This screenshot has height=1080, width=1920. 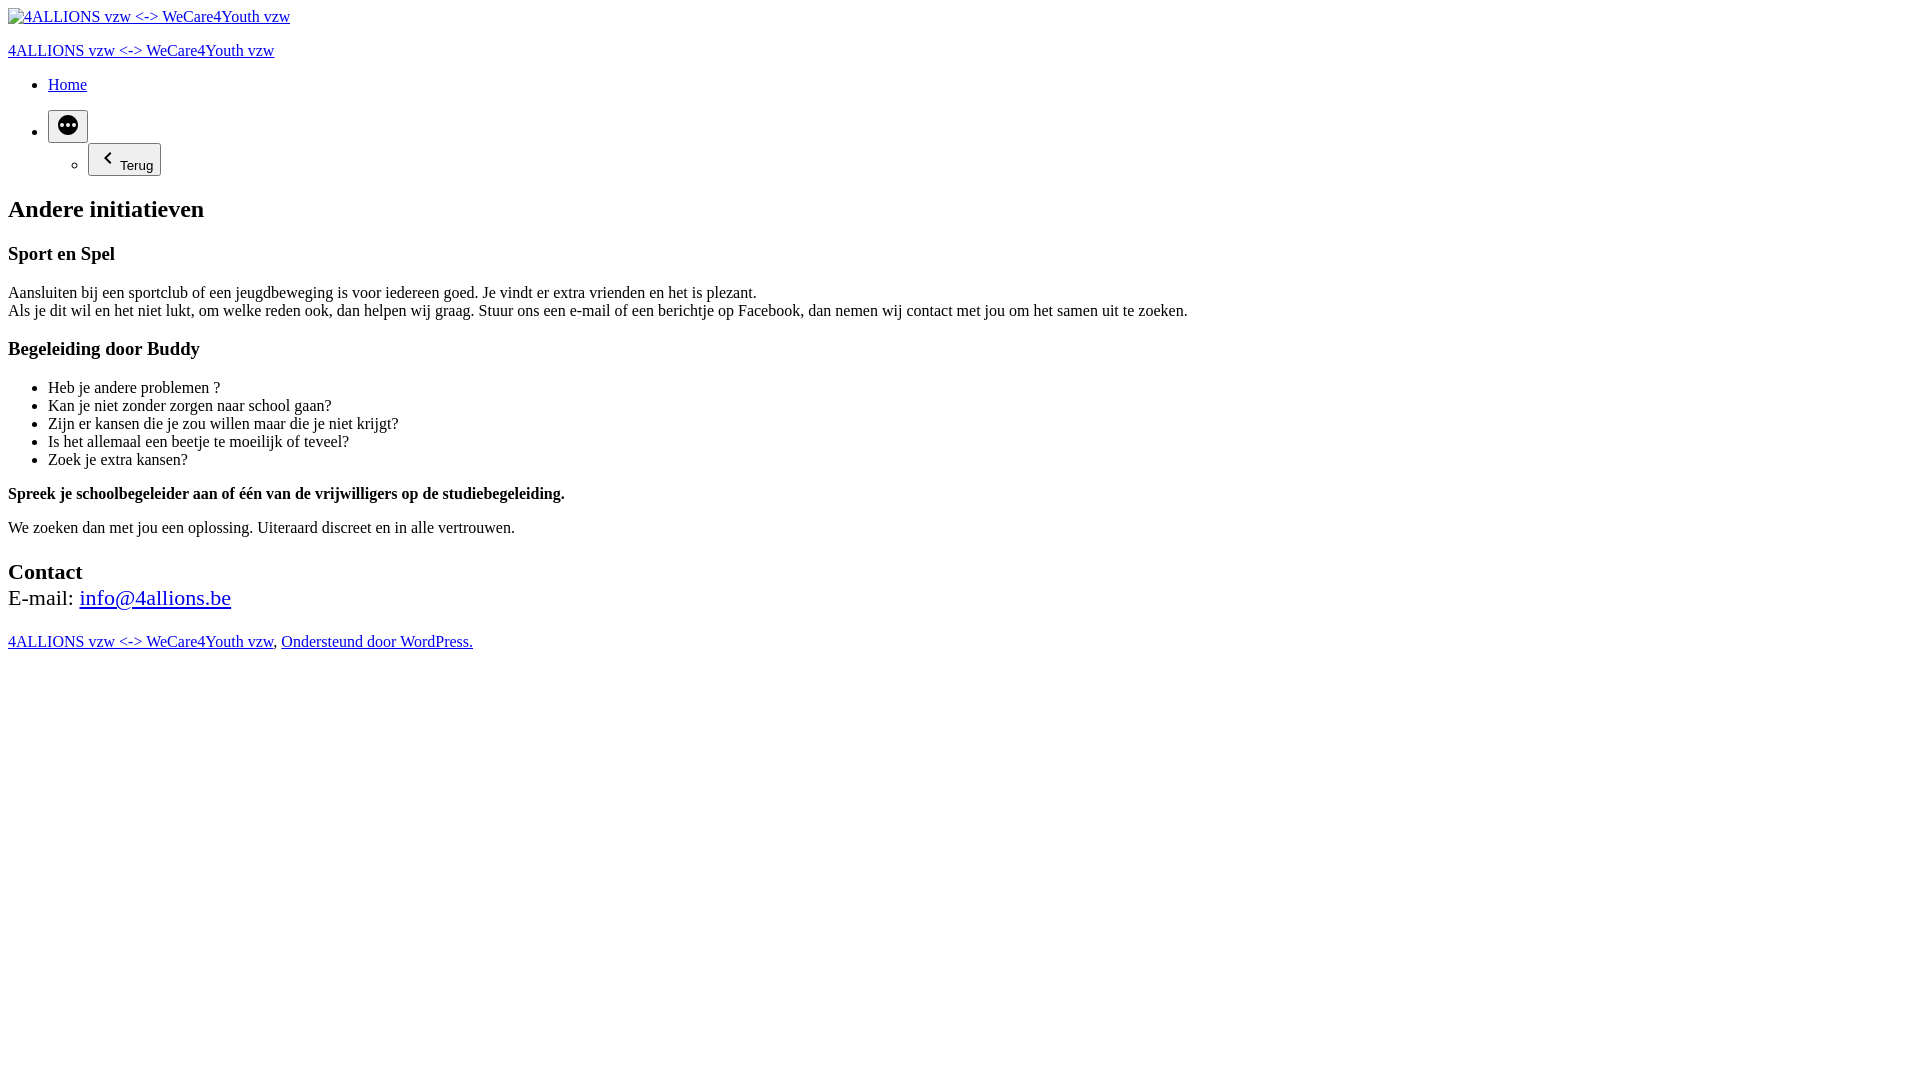 I want to click on Terug, so click(x=124, y=160).